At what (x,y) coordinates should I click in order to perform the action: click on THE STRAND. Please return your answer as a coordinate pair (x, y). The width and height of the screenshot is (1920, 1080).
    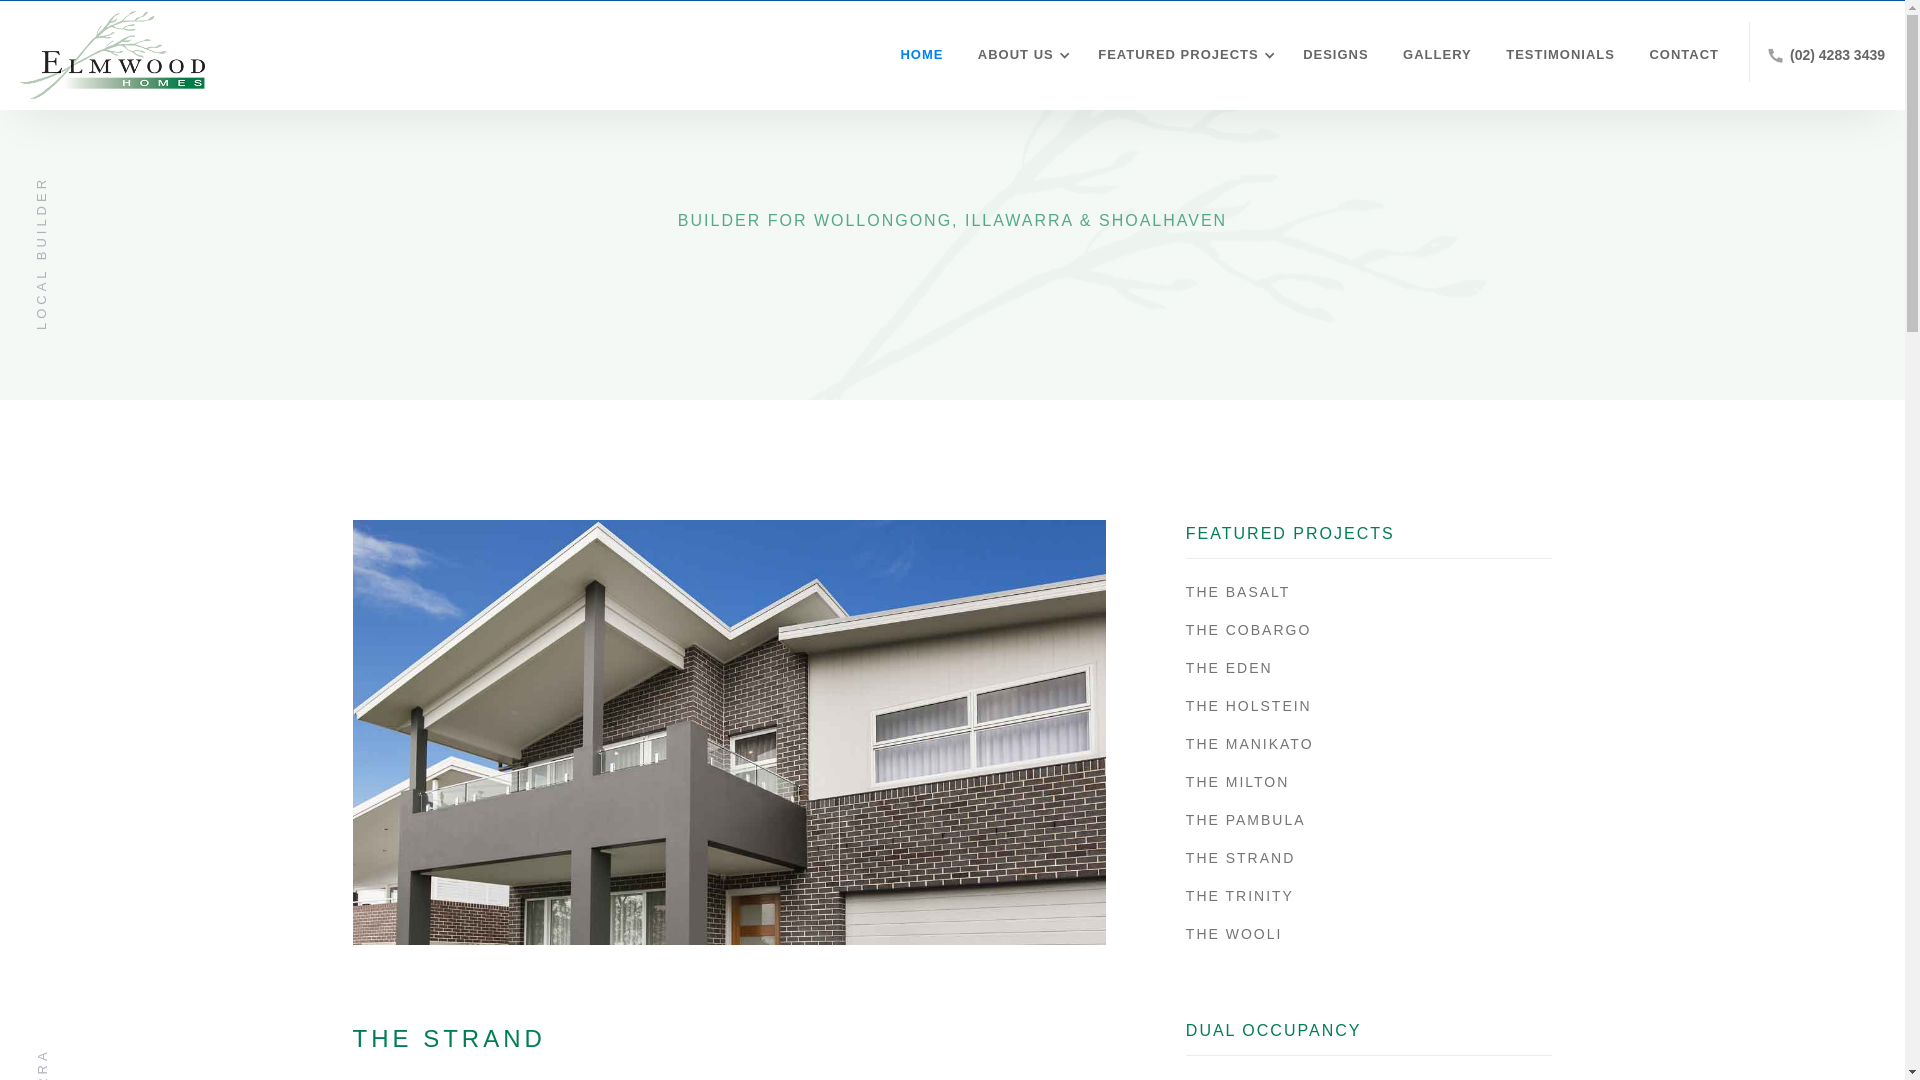
    Looking at the image, I should click on (1370, 858).